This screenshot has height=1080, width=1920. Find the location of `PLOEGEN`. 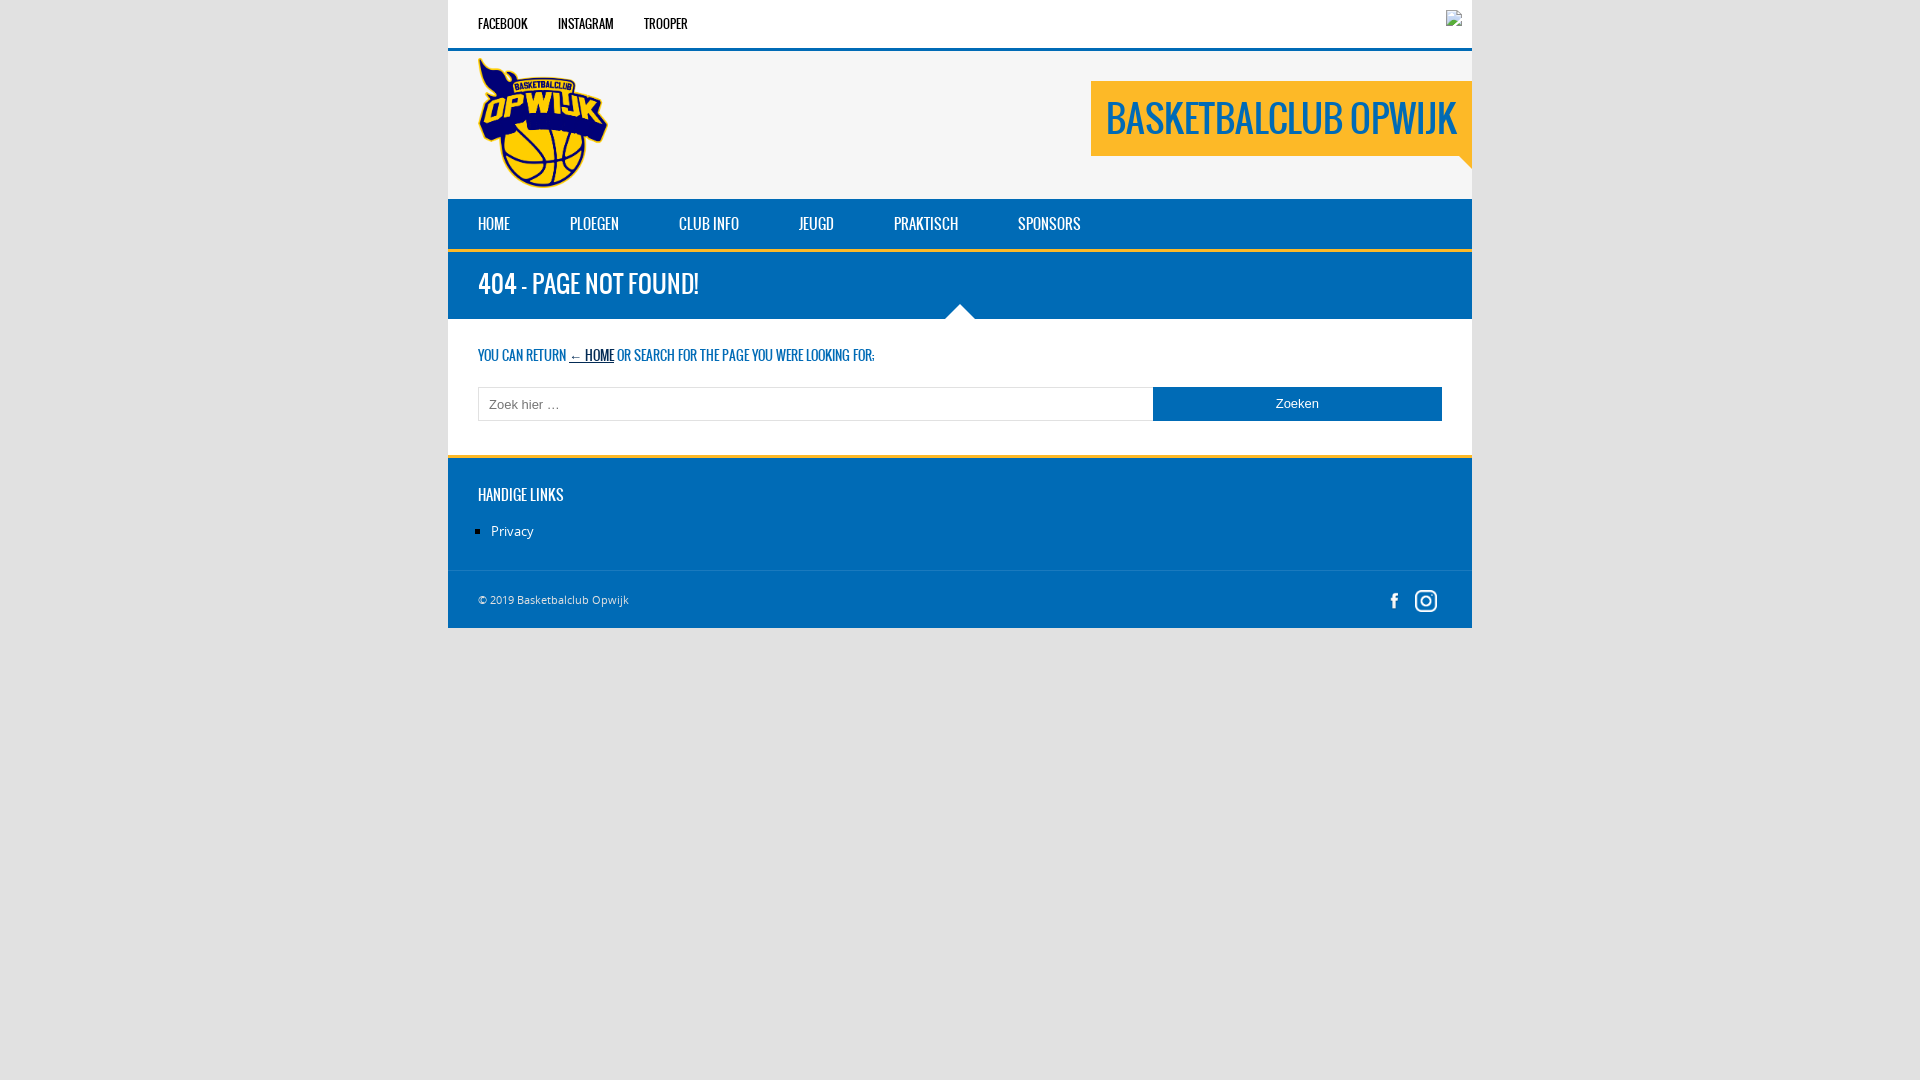

PLOEGEN is located at coordinates (594, 224).